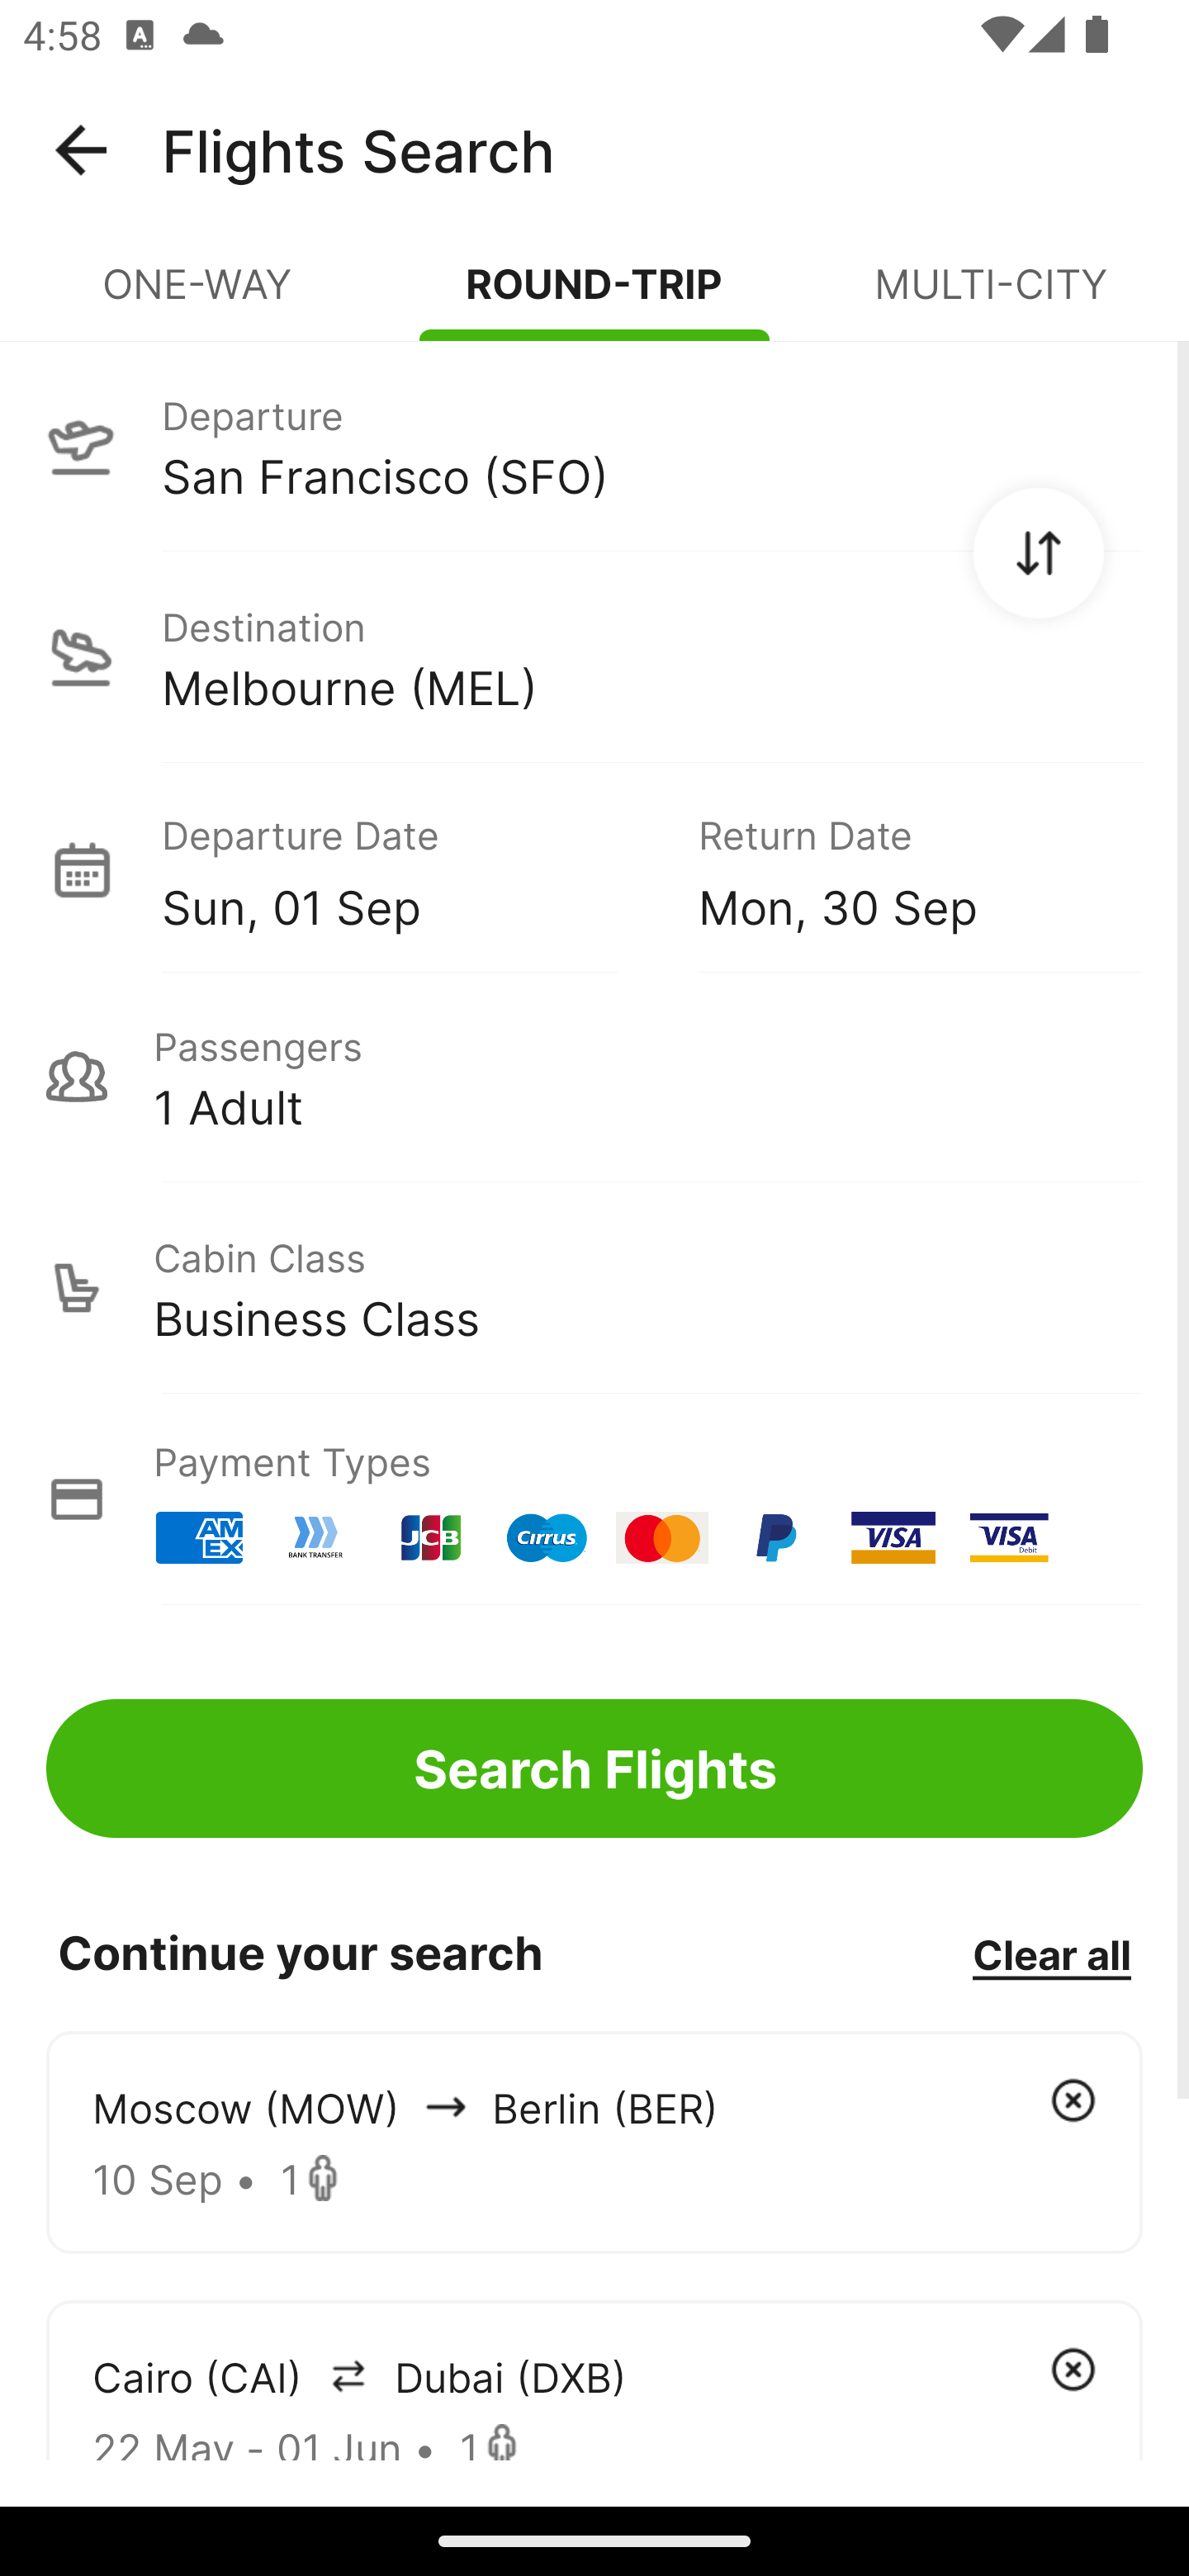 The width and height of the screenshot is (1189, 2576). Describe the element at coordinates (594, 1769) in the screenshot. I see `Search Flights` at that location.